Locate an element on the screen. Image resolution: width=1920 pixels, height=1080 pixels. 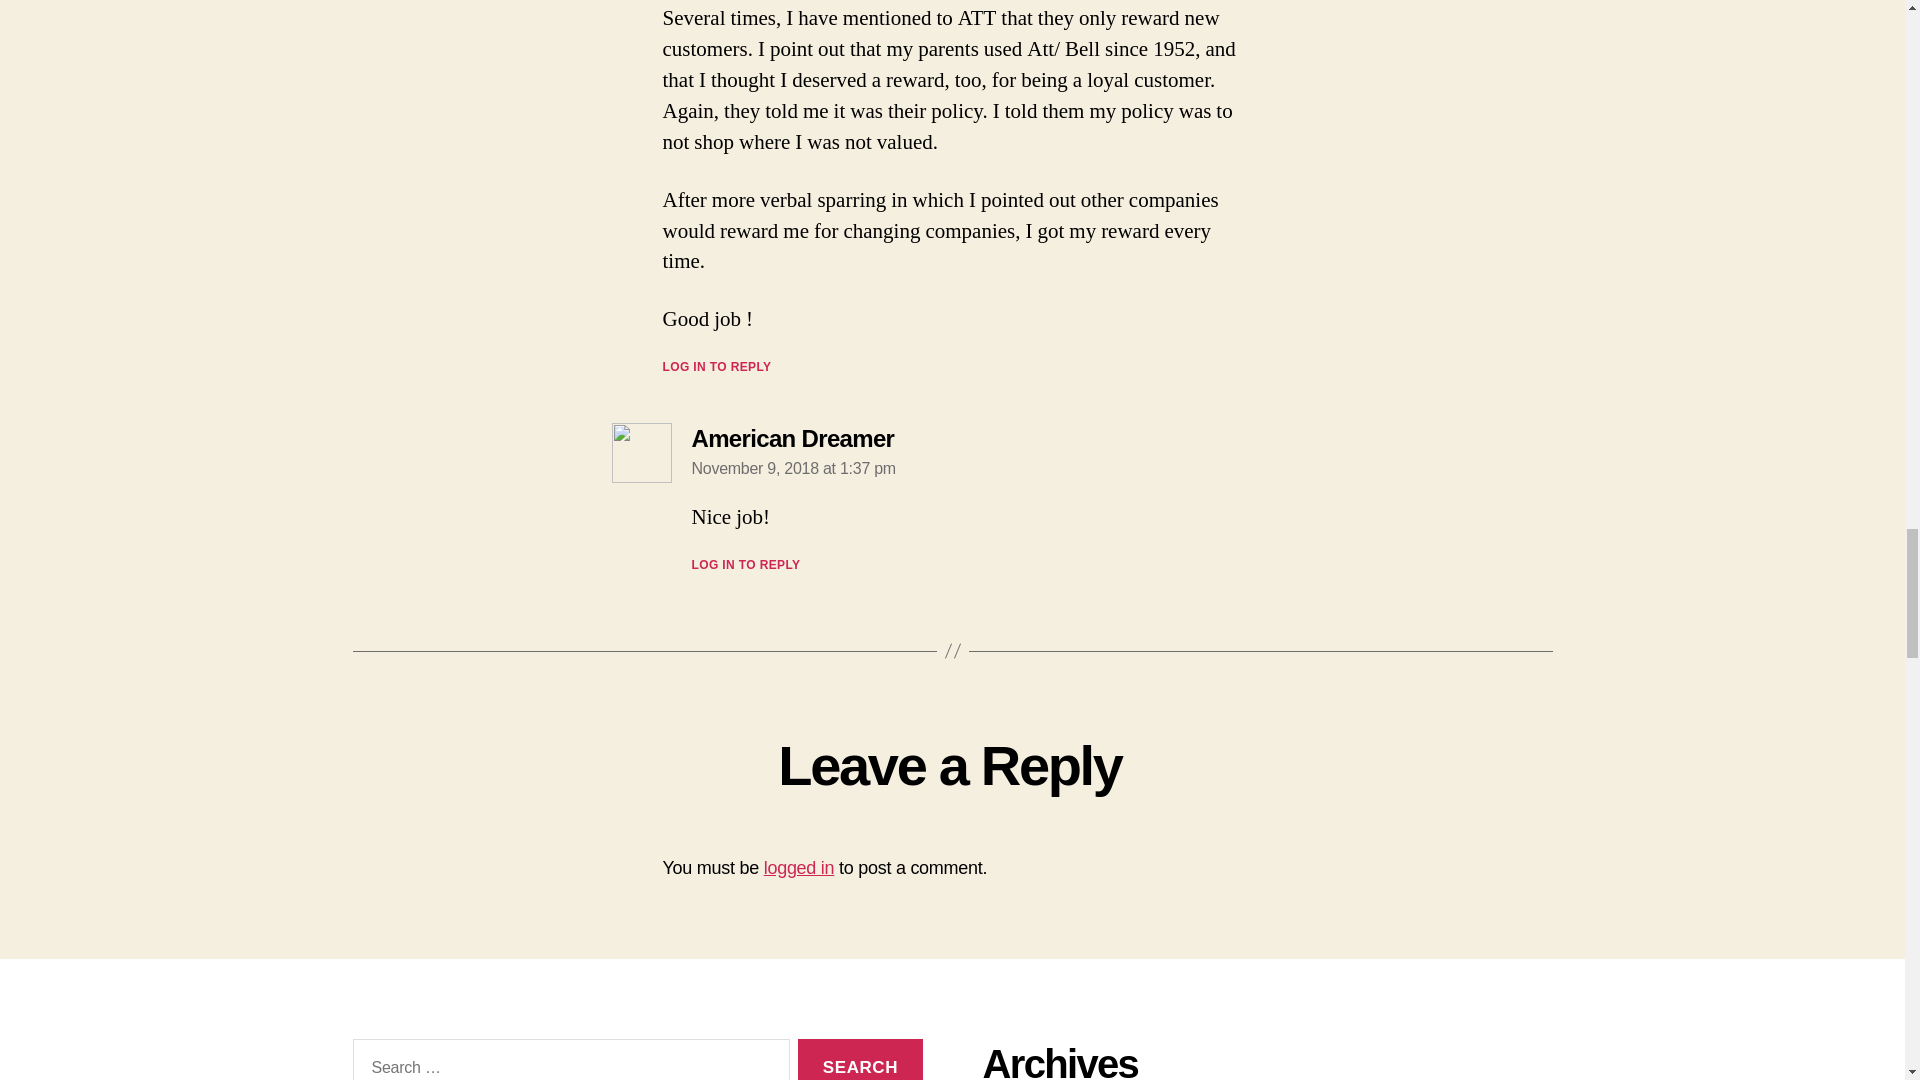
November 9, 2018 at 1:37 pm is located at coordinates (794, 468).